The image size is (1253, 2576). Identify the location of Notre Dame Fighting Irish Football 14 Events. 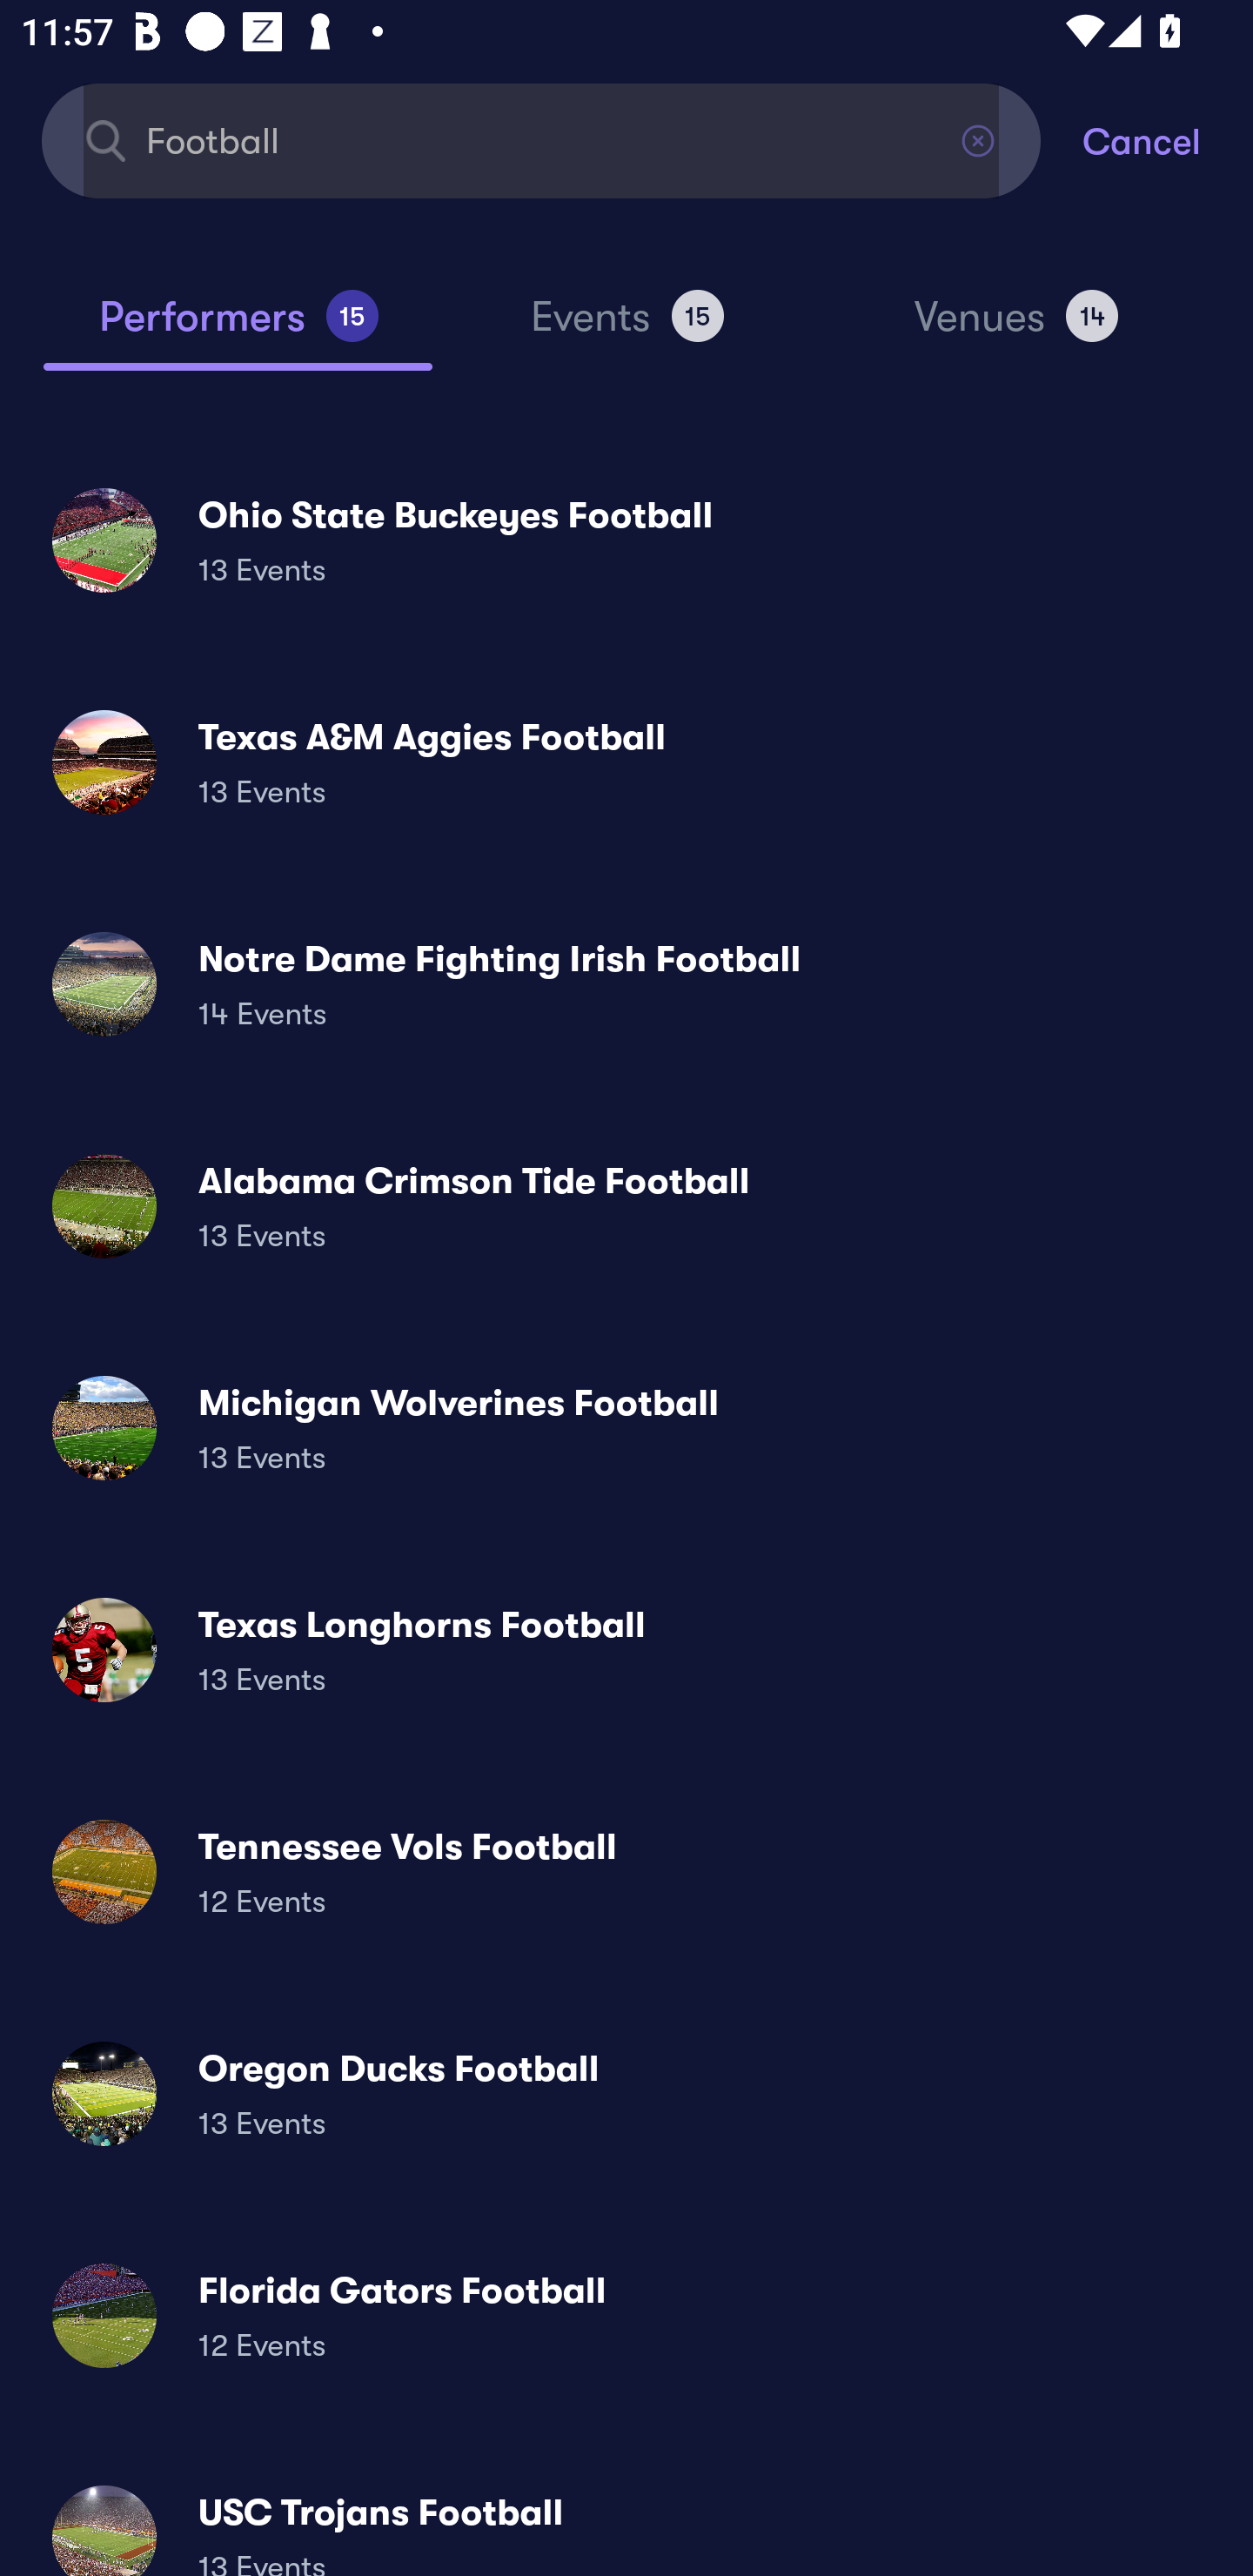
(626, 983).